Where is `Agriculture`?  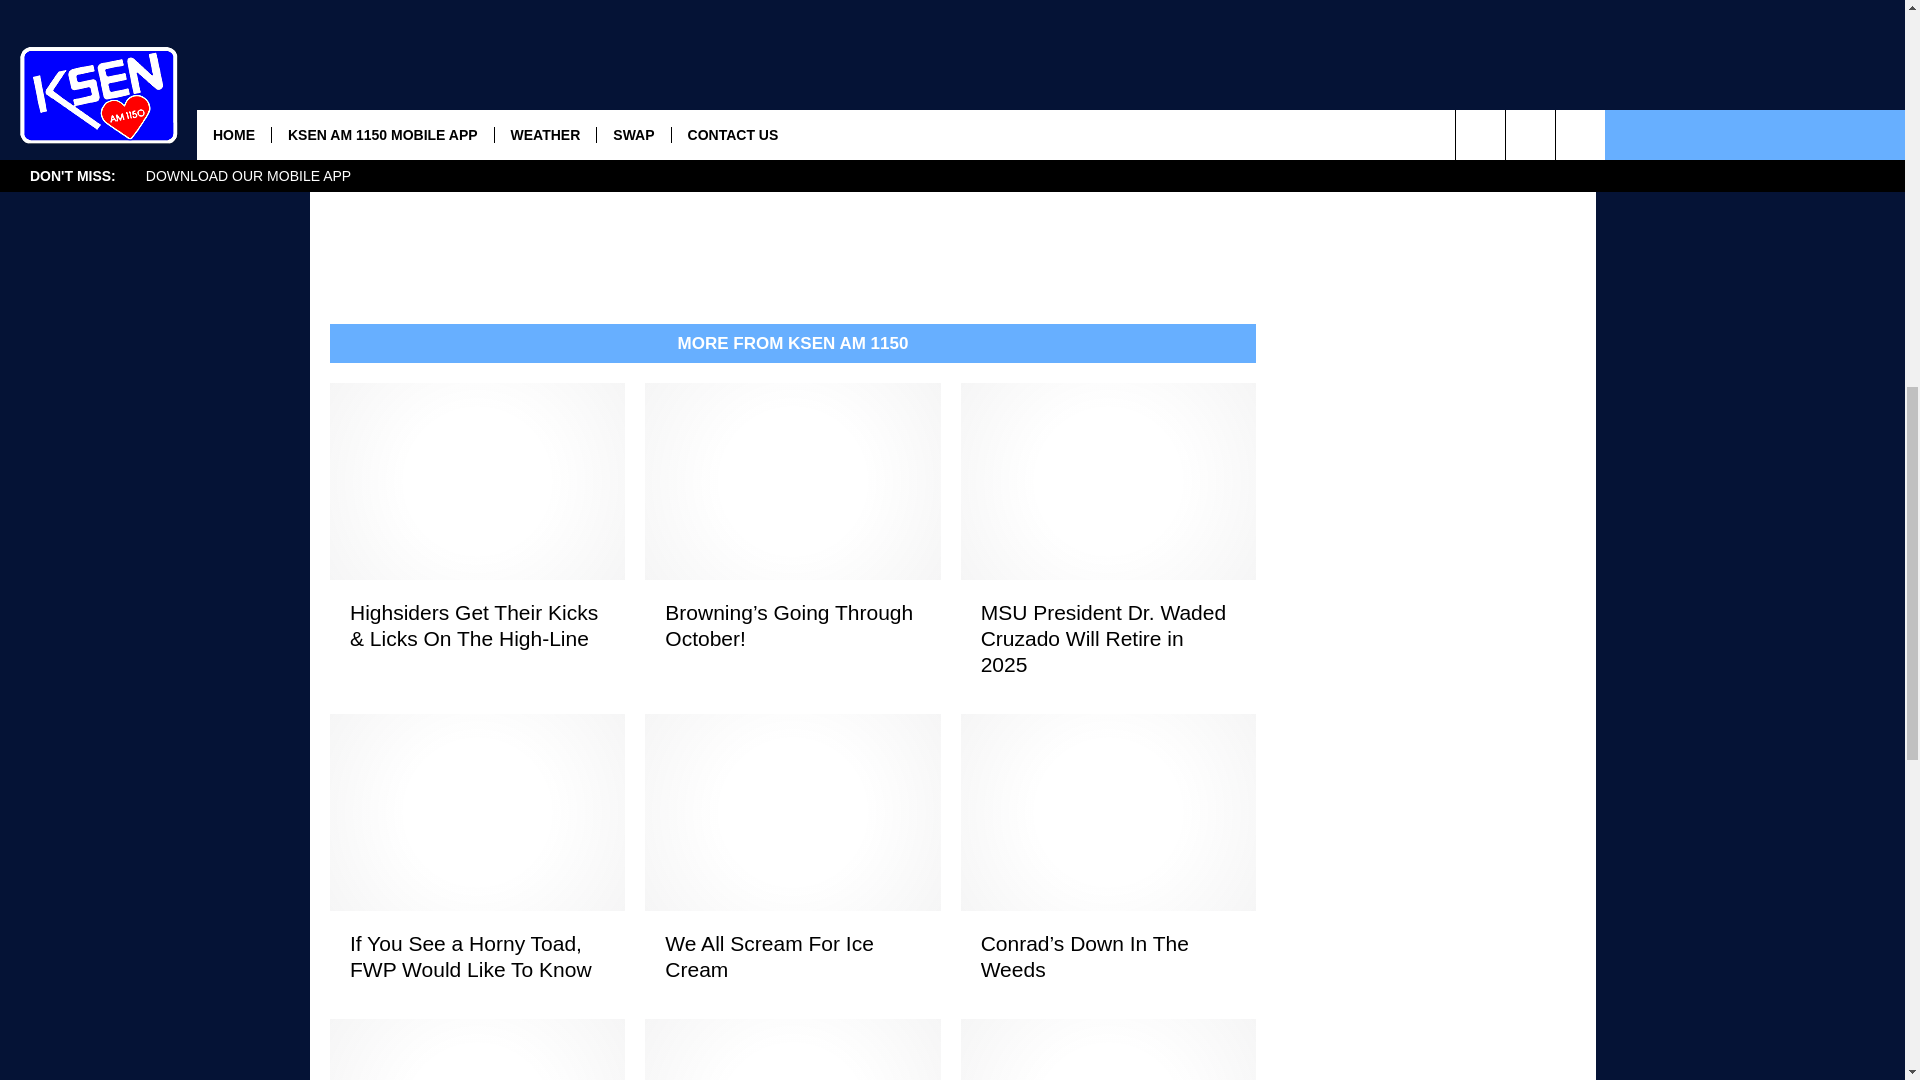
Agriculture is located at coordinates (648, 52).